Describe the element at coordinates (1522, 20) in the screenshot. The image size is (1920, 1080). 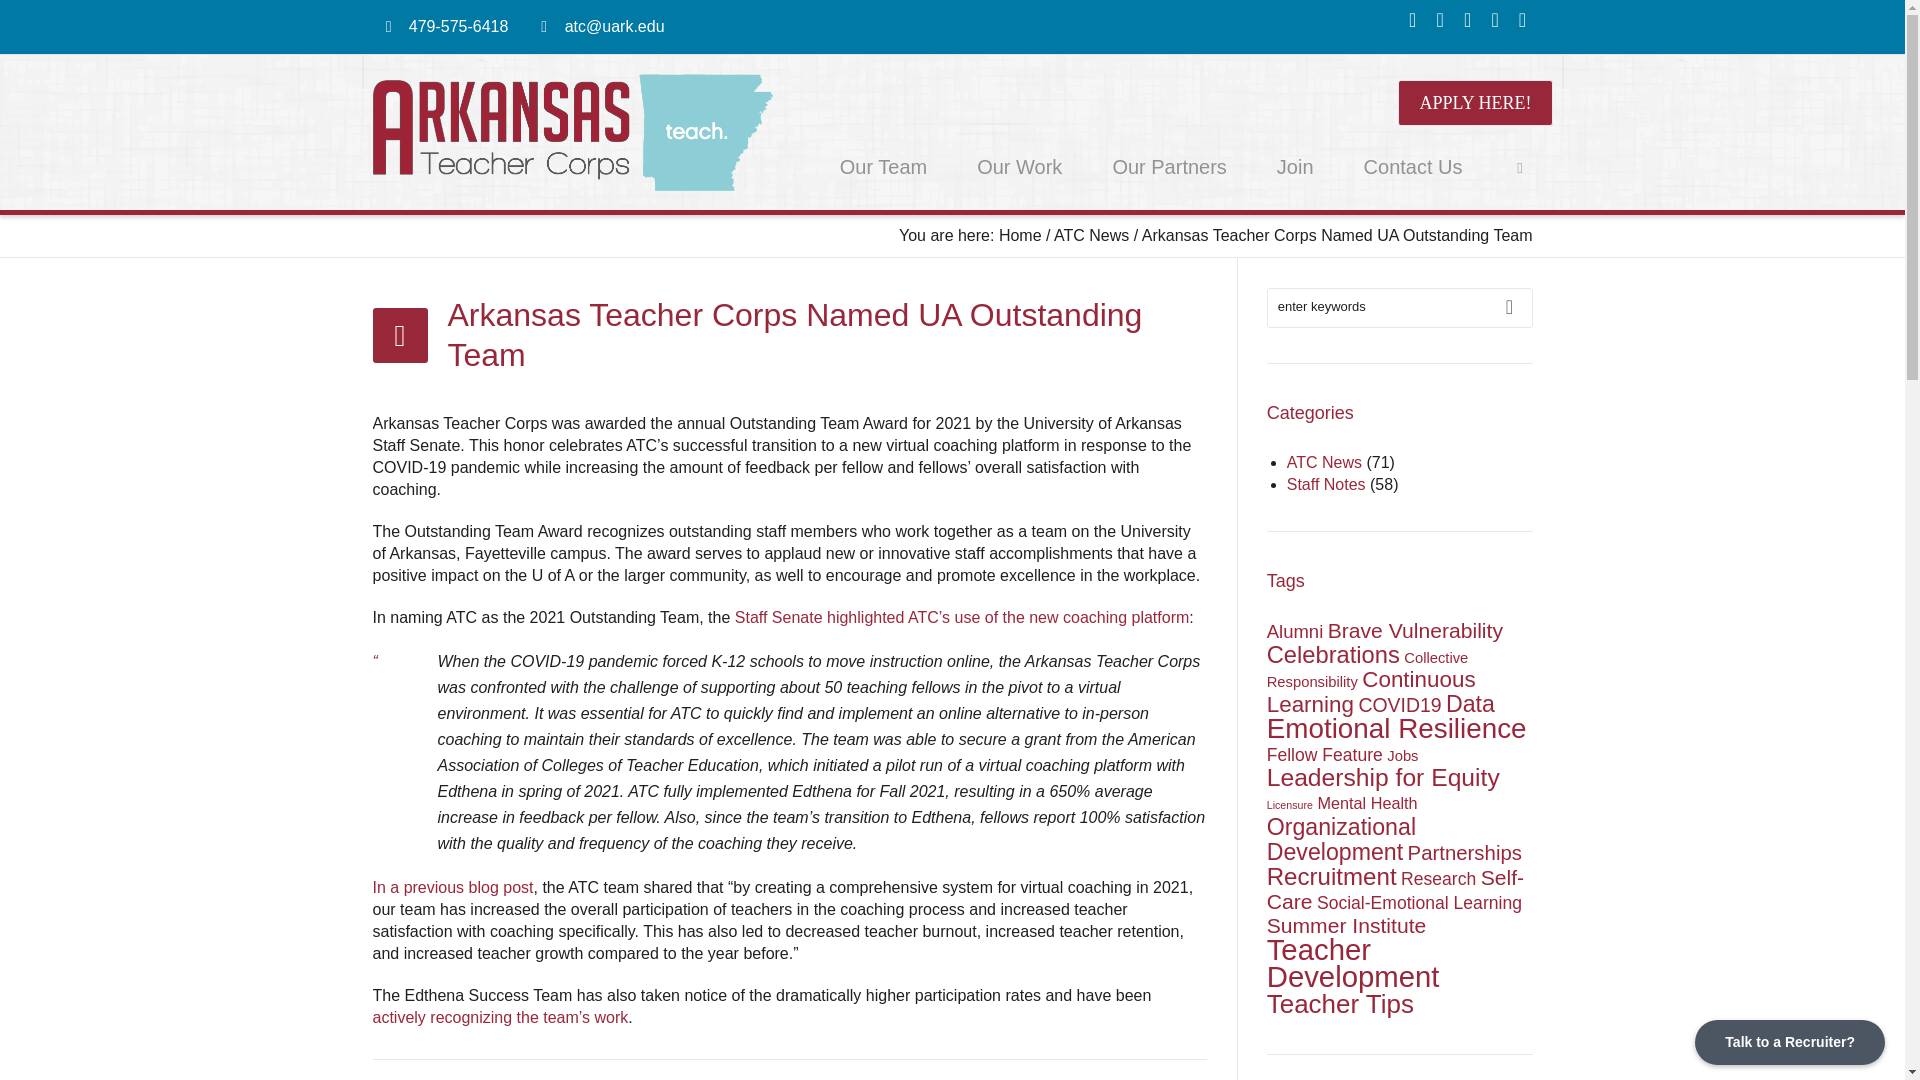
I see `Twitter` at that location.